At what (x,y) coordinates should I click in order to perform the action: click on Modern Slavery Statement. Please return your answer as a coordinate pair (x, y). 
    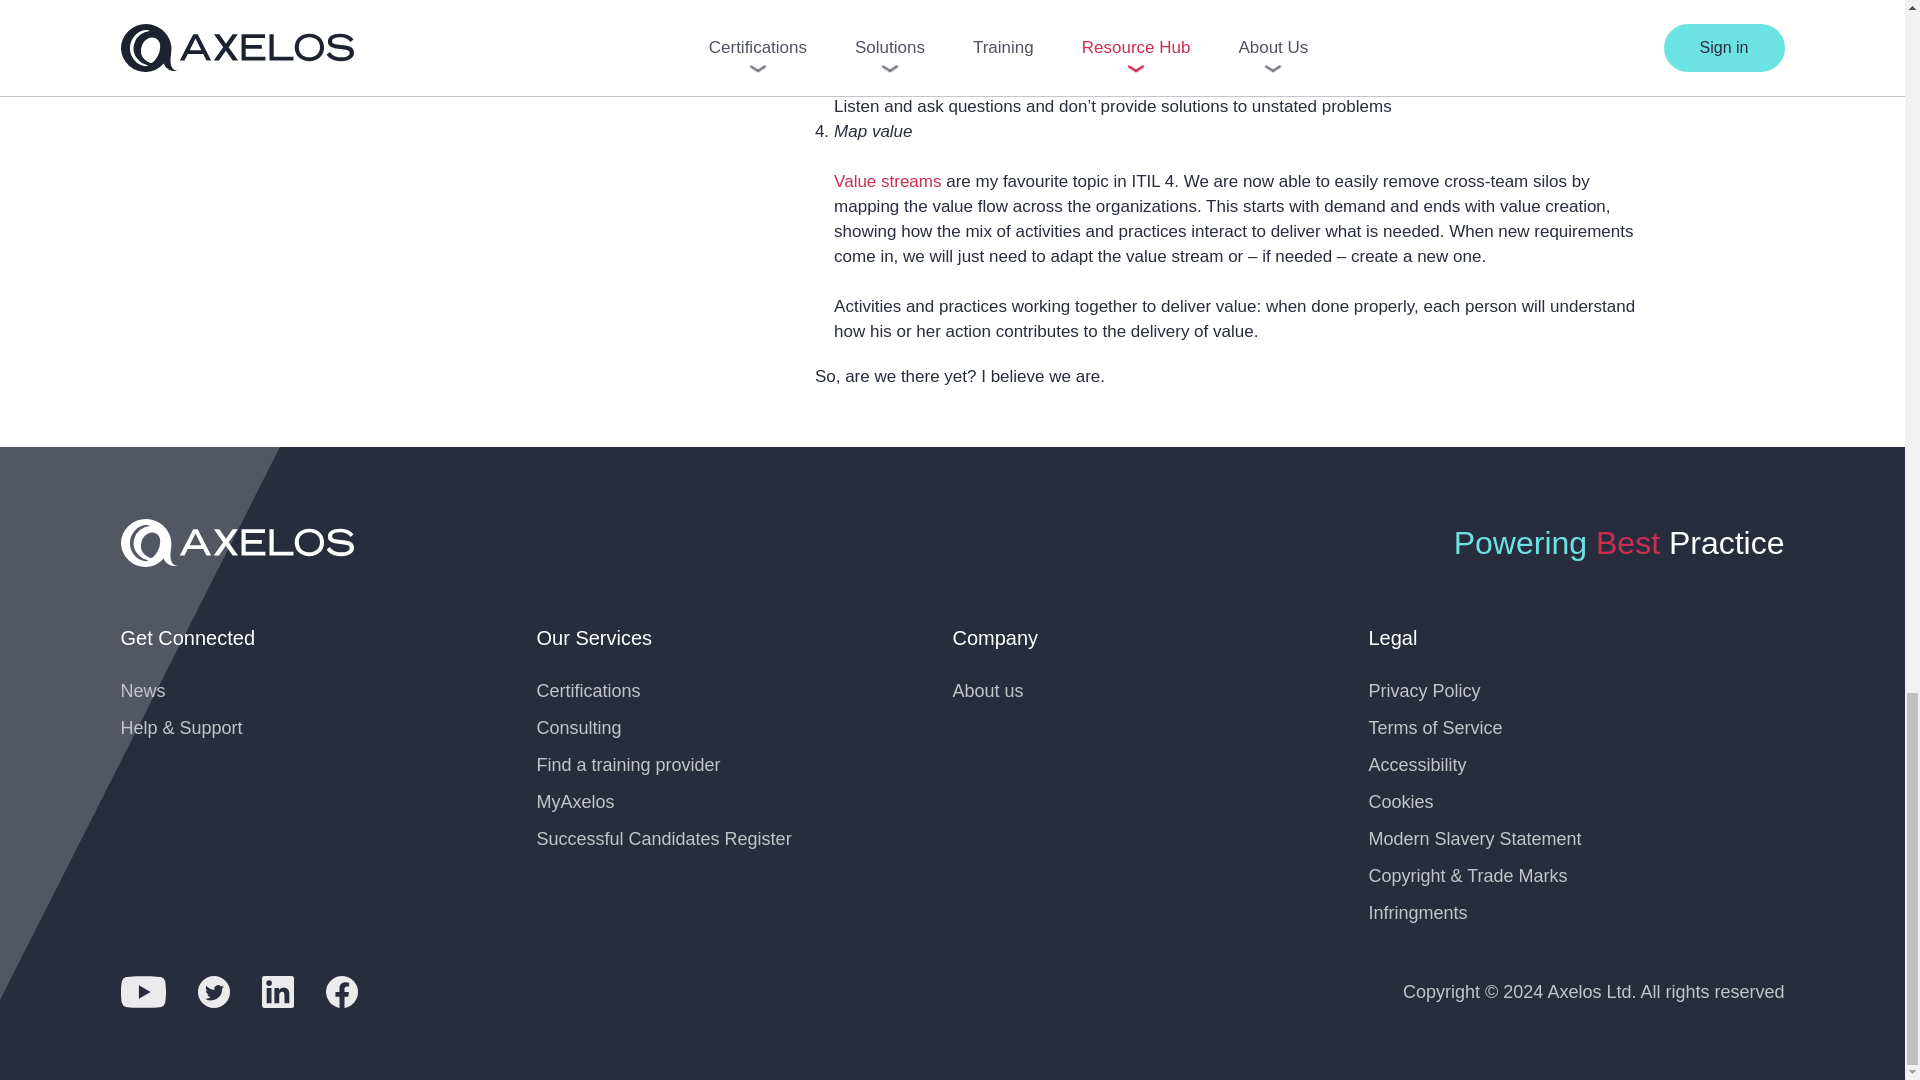
    Looking at the image, I should click on (1474, 838).